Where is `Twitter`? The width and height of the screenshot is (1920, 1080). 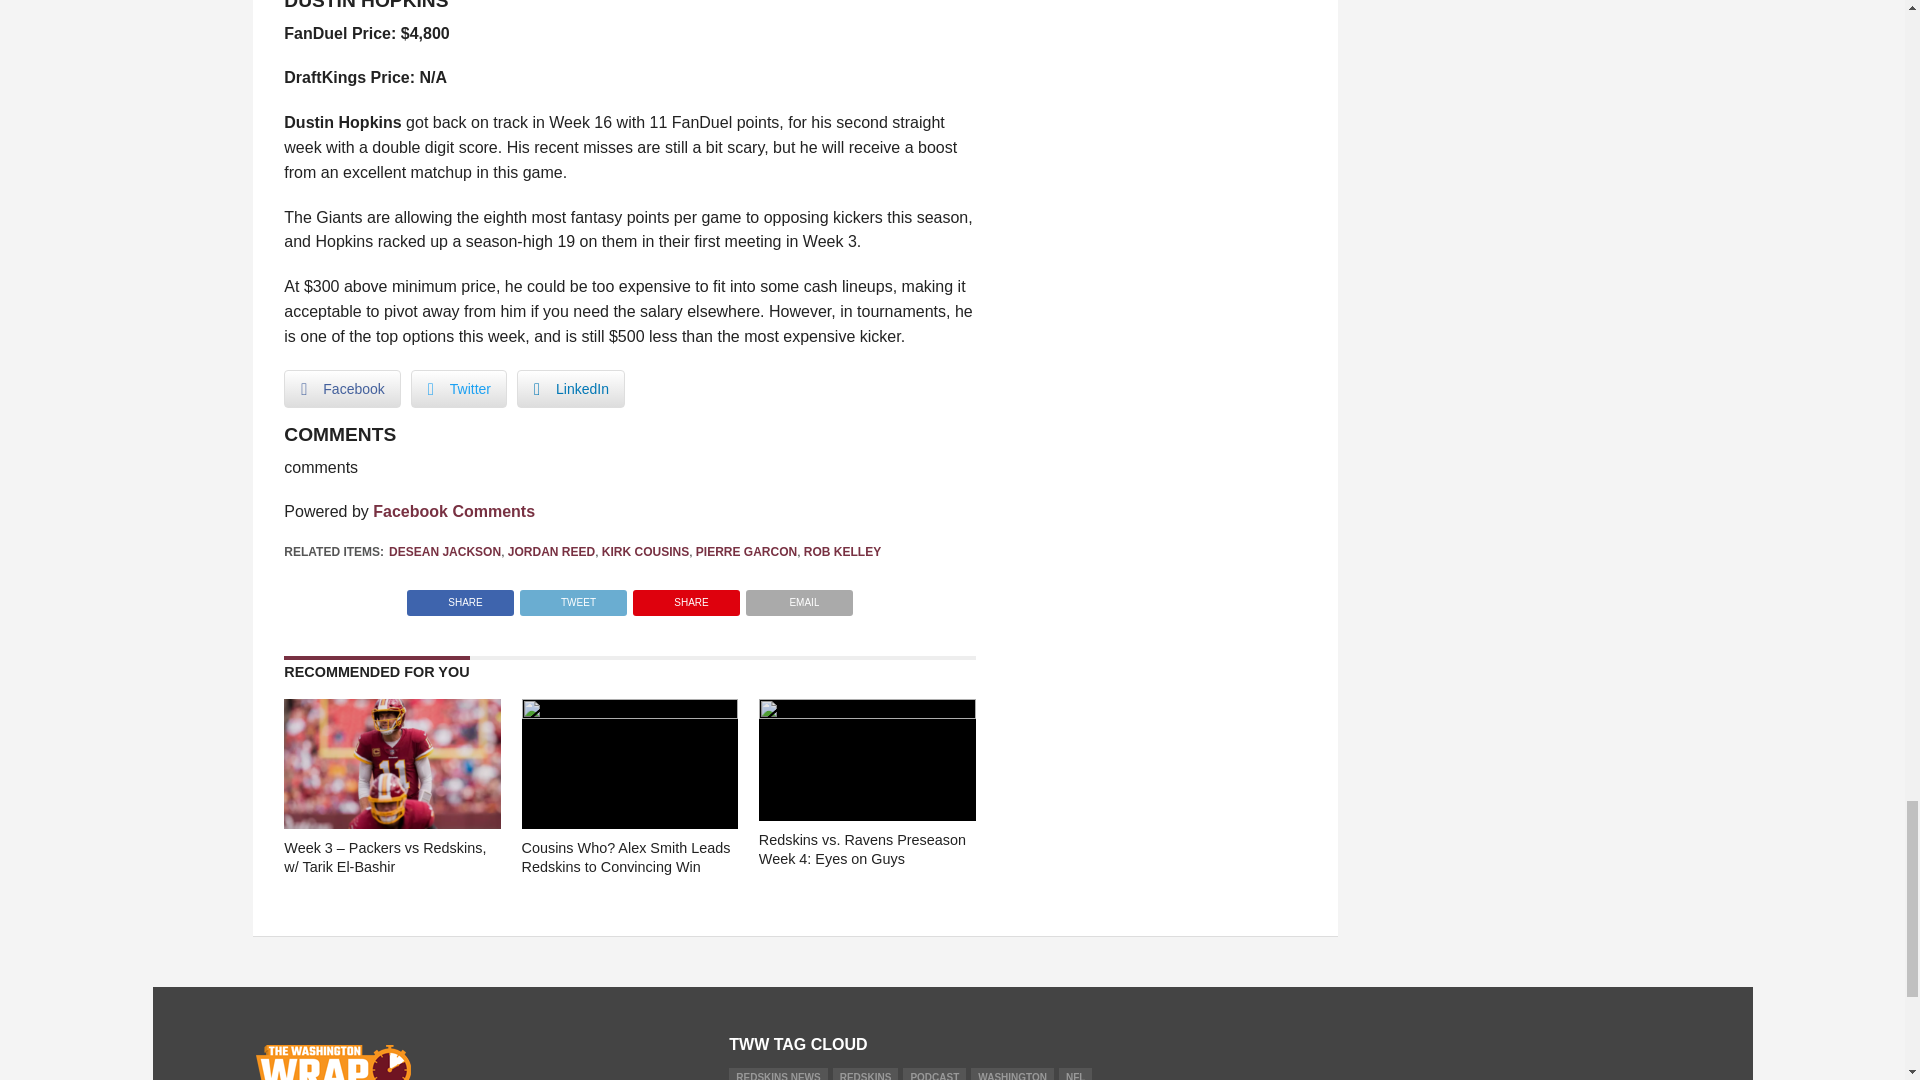 Twitter is located at coordinates (458, 389).